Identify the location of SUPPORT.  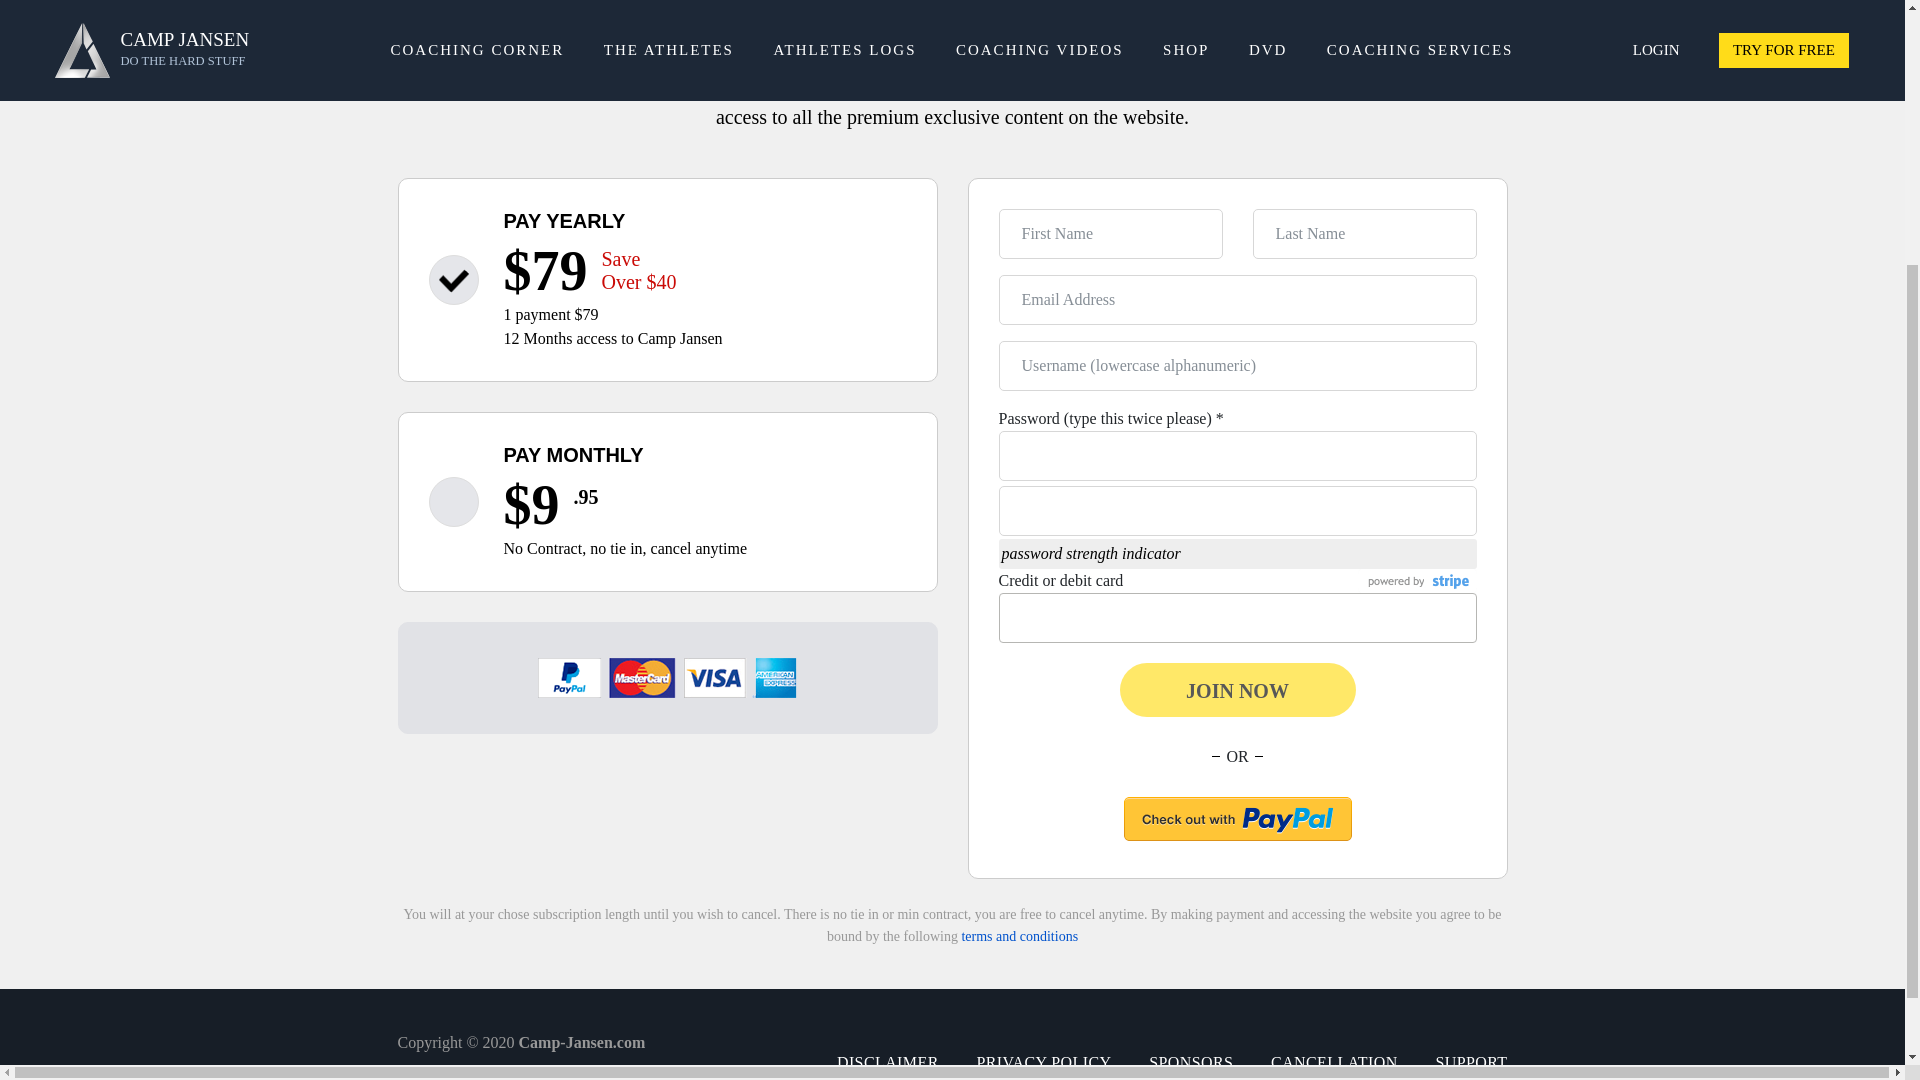
(1470, 1062).